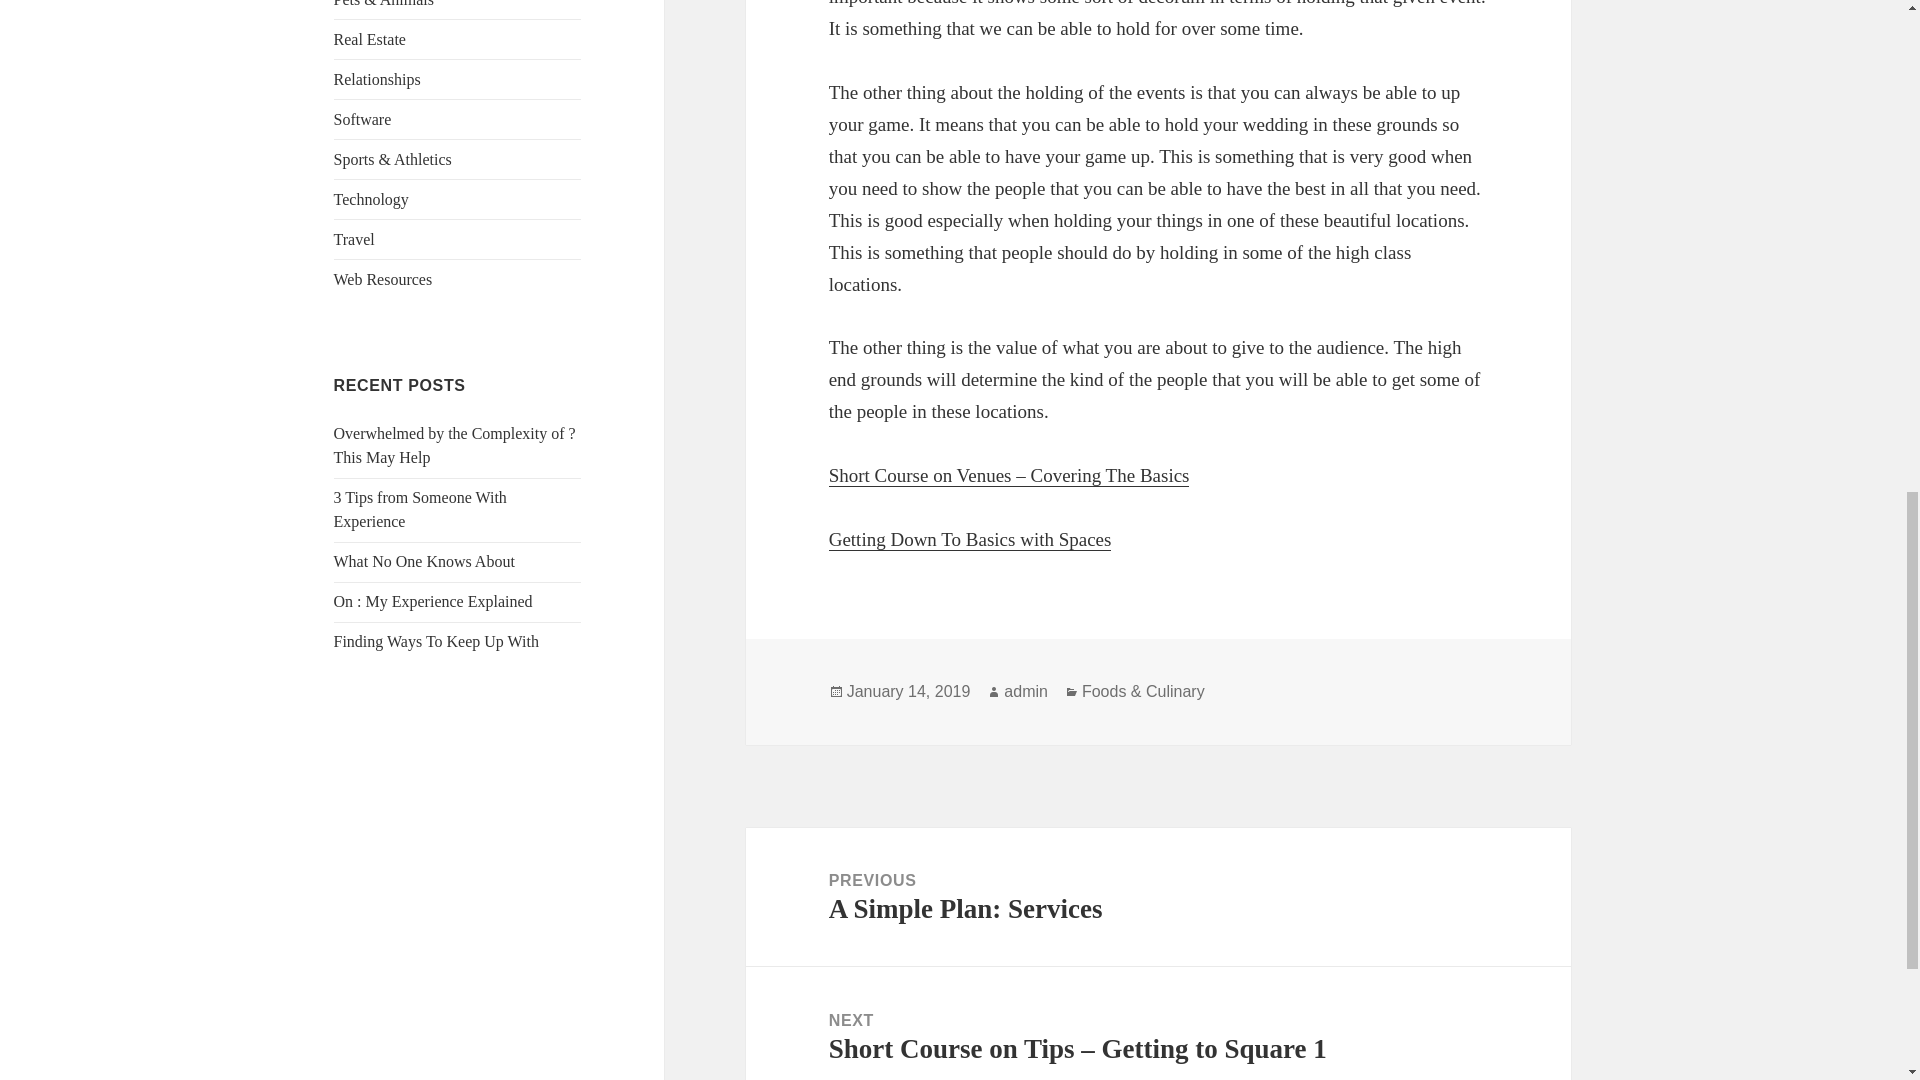  Describe the element at coordinates (370, 39) in the screenshot. I see `Real Estate` at that location.